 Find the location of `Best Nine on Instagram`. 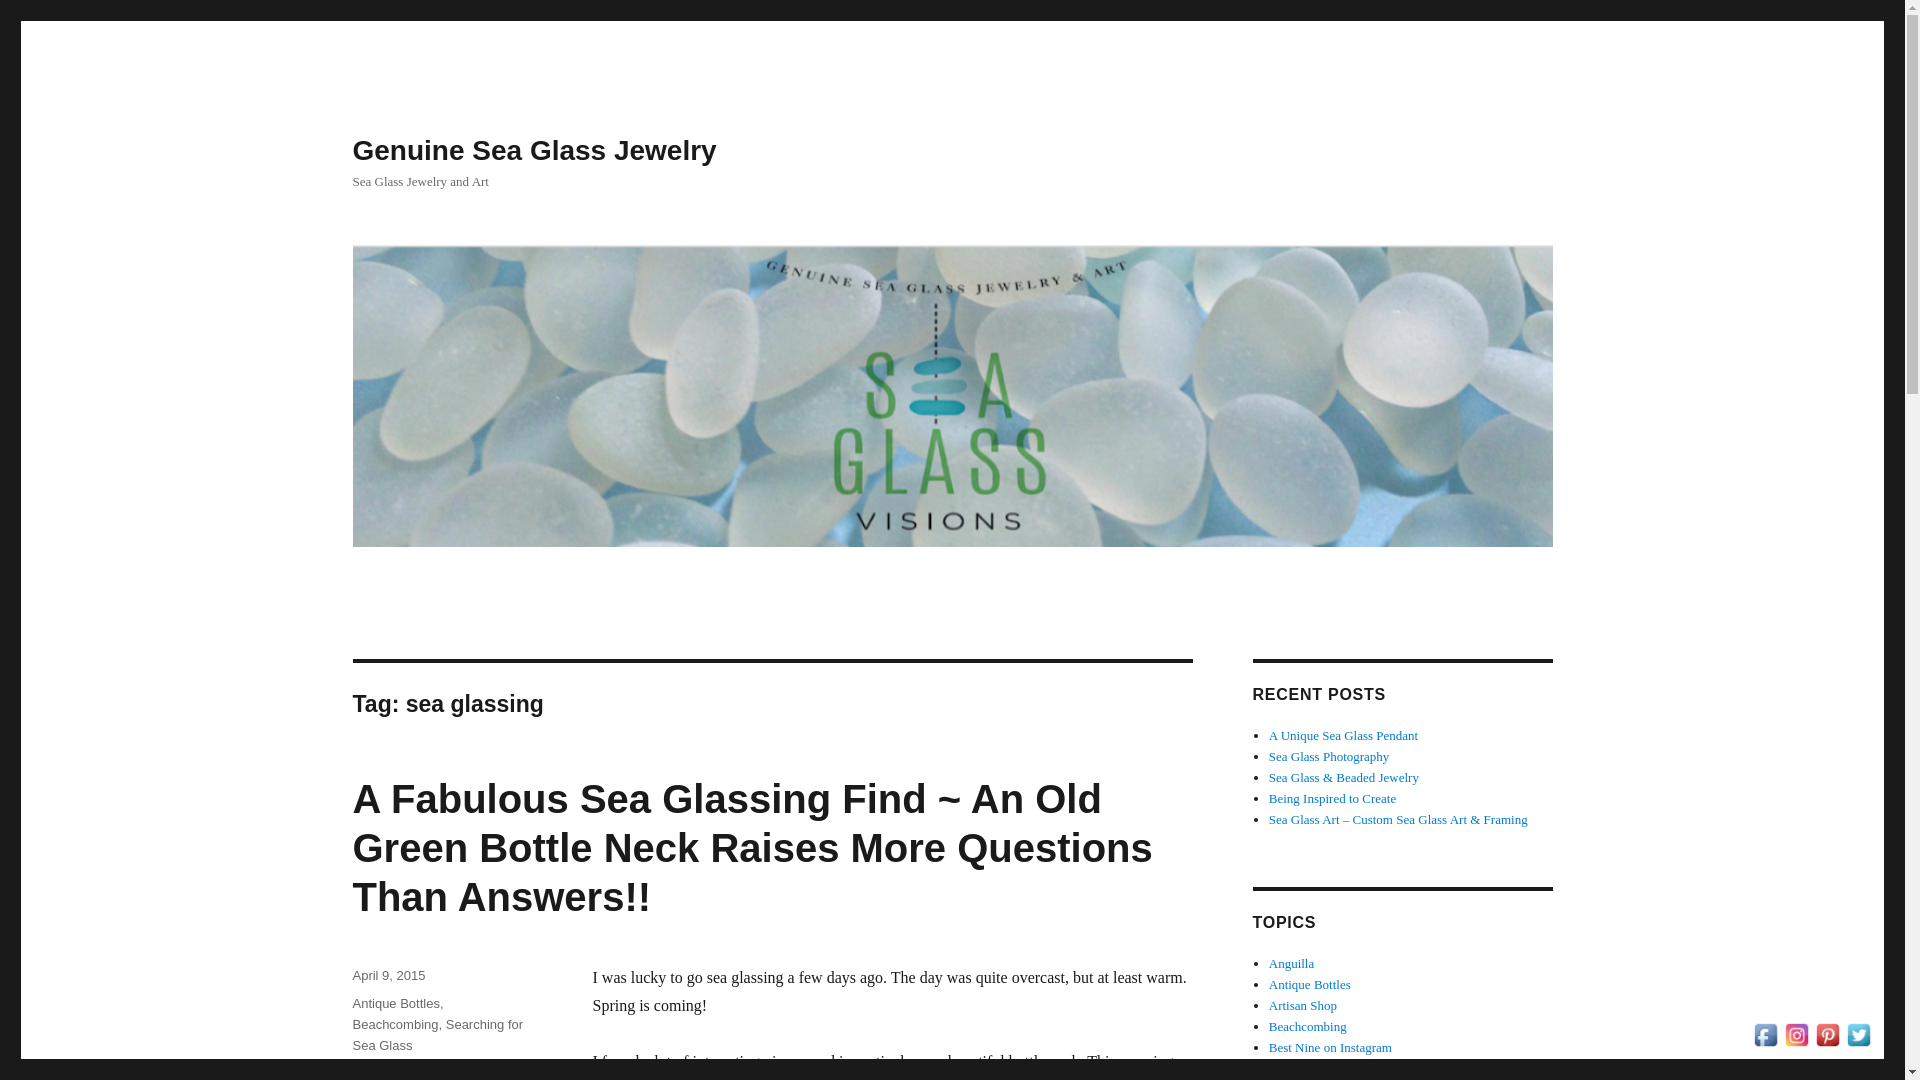

Best Nine on Instagram is located at coordinates (1330, 1048).